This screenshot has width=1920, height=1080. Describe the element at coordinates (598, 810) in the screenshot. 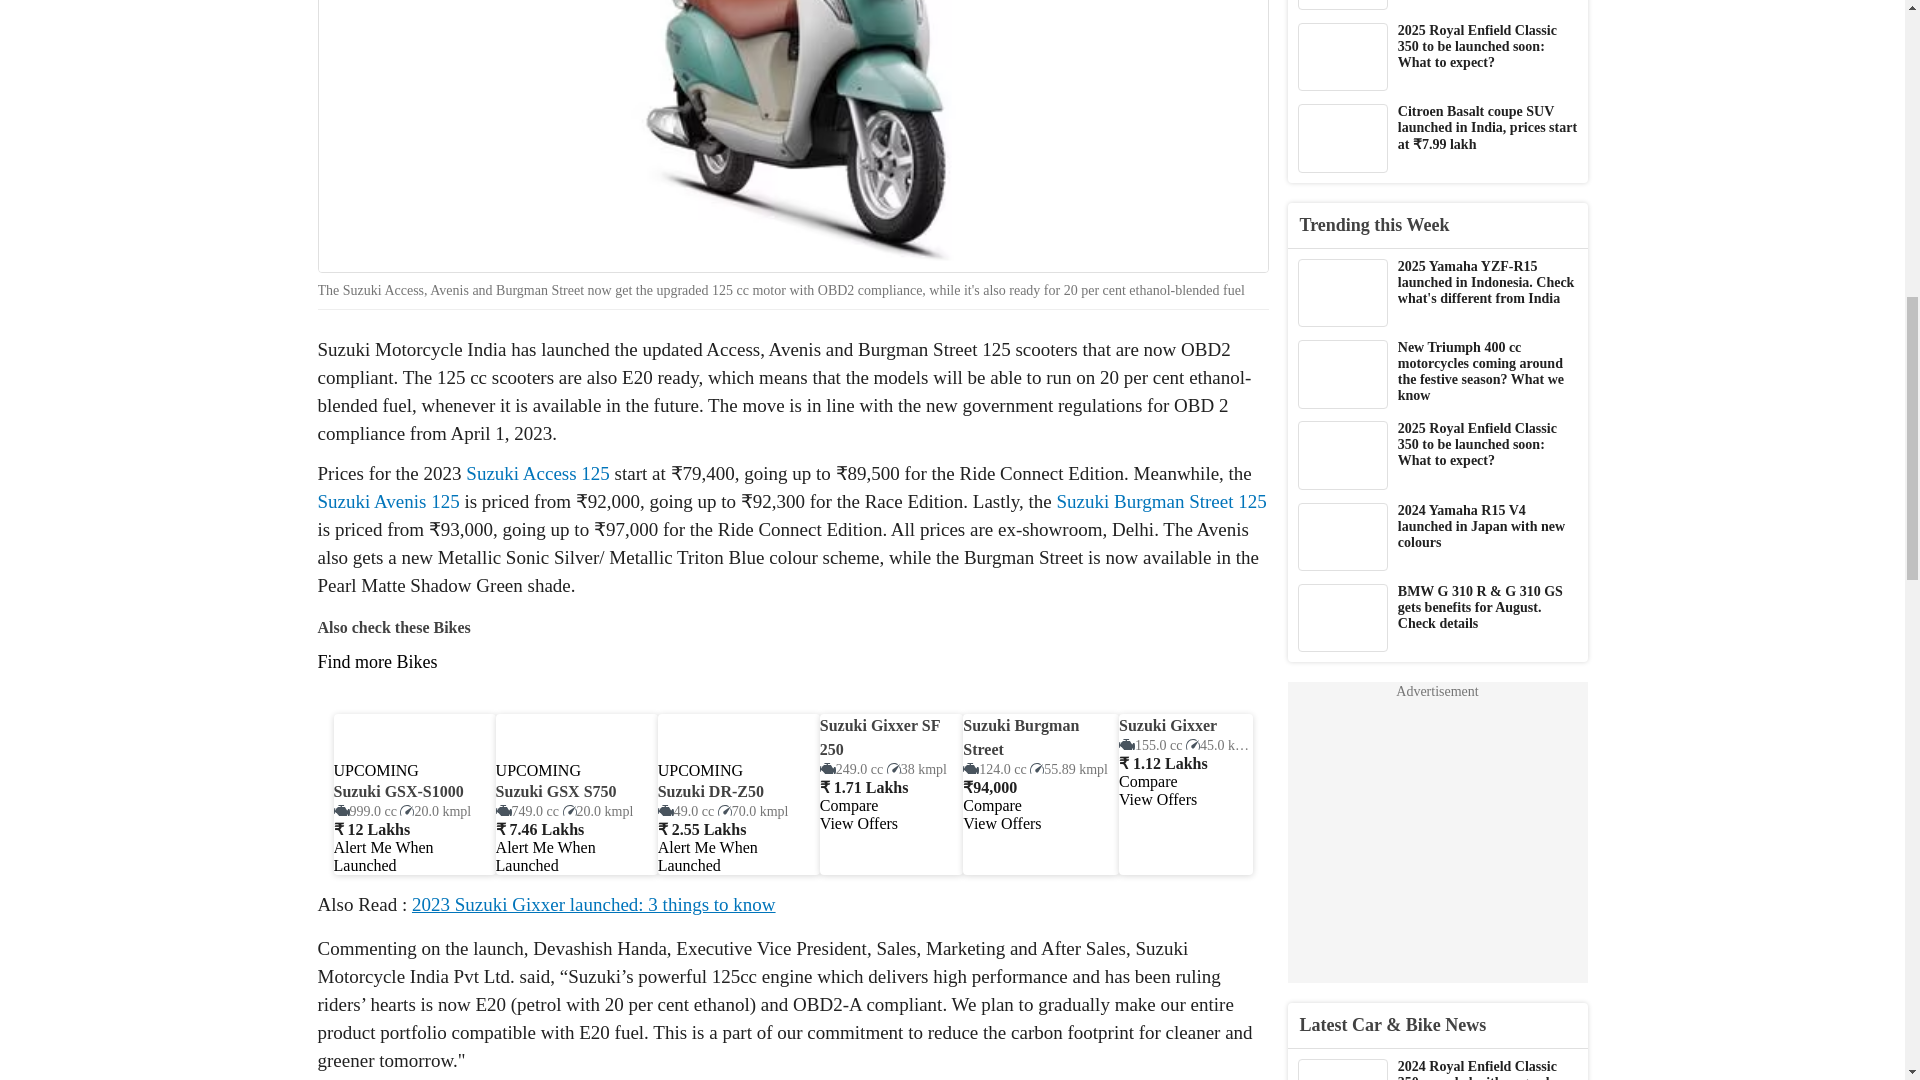

I see `Mileage` at that location.